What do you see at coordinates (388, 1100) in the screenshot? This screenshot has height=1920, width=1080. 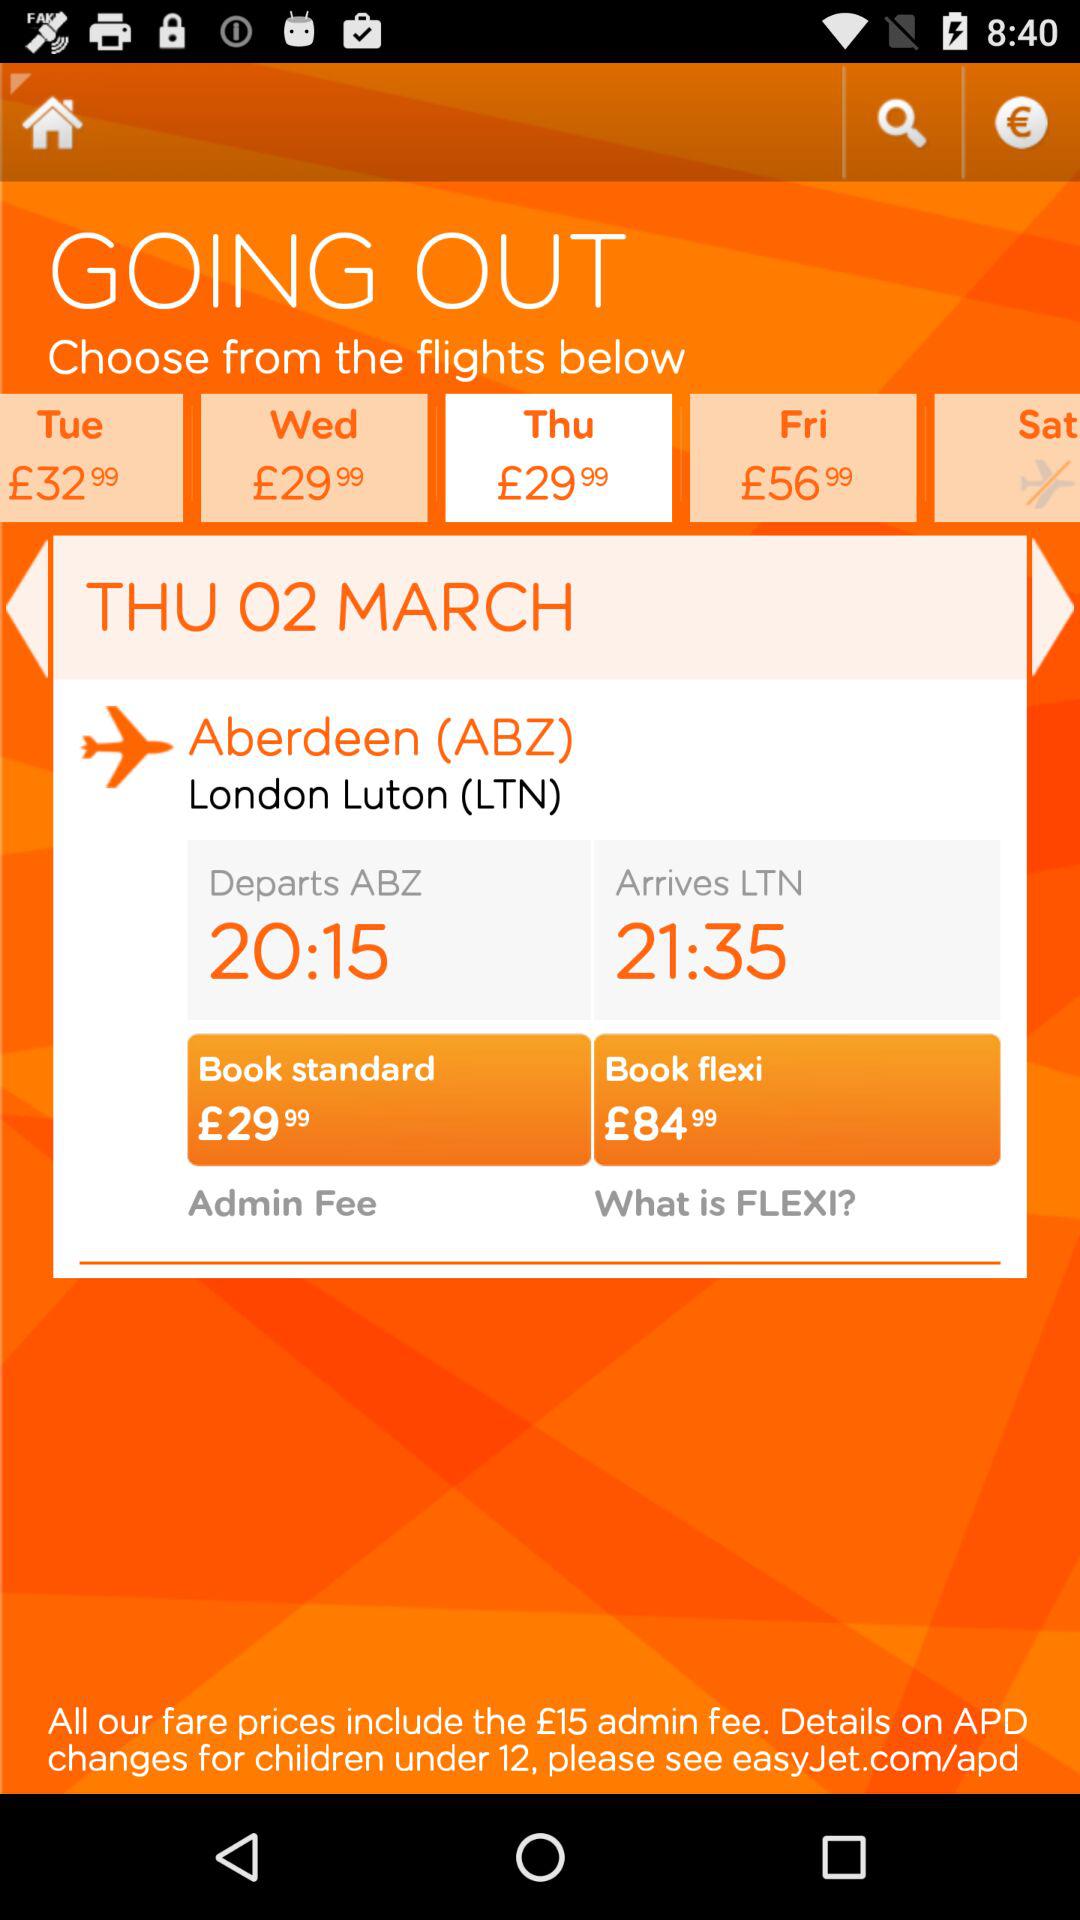 I see `click on book standard` at bounding box center [388, 1100].